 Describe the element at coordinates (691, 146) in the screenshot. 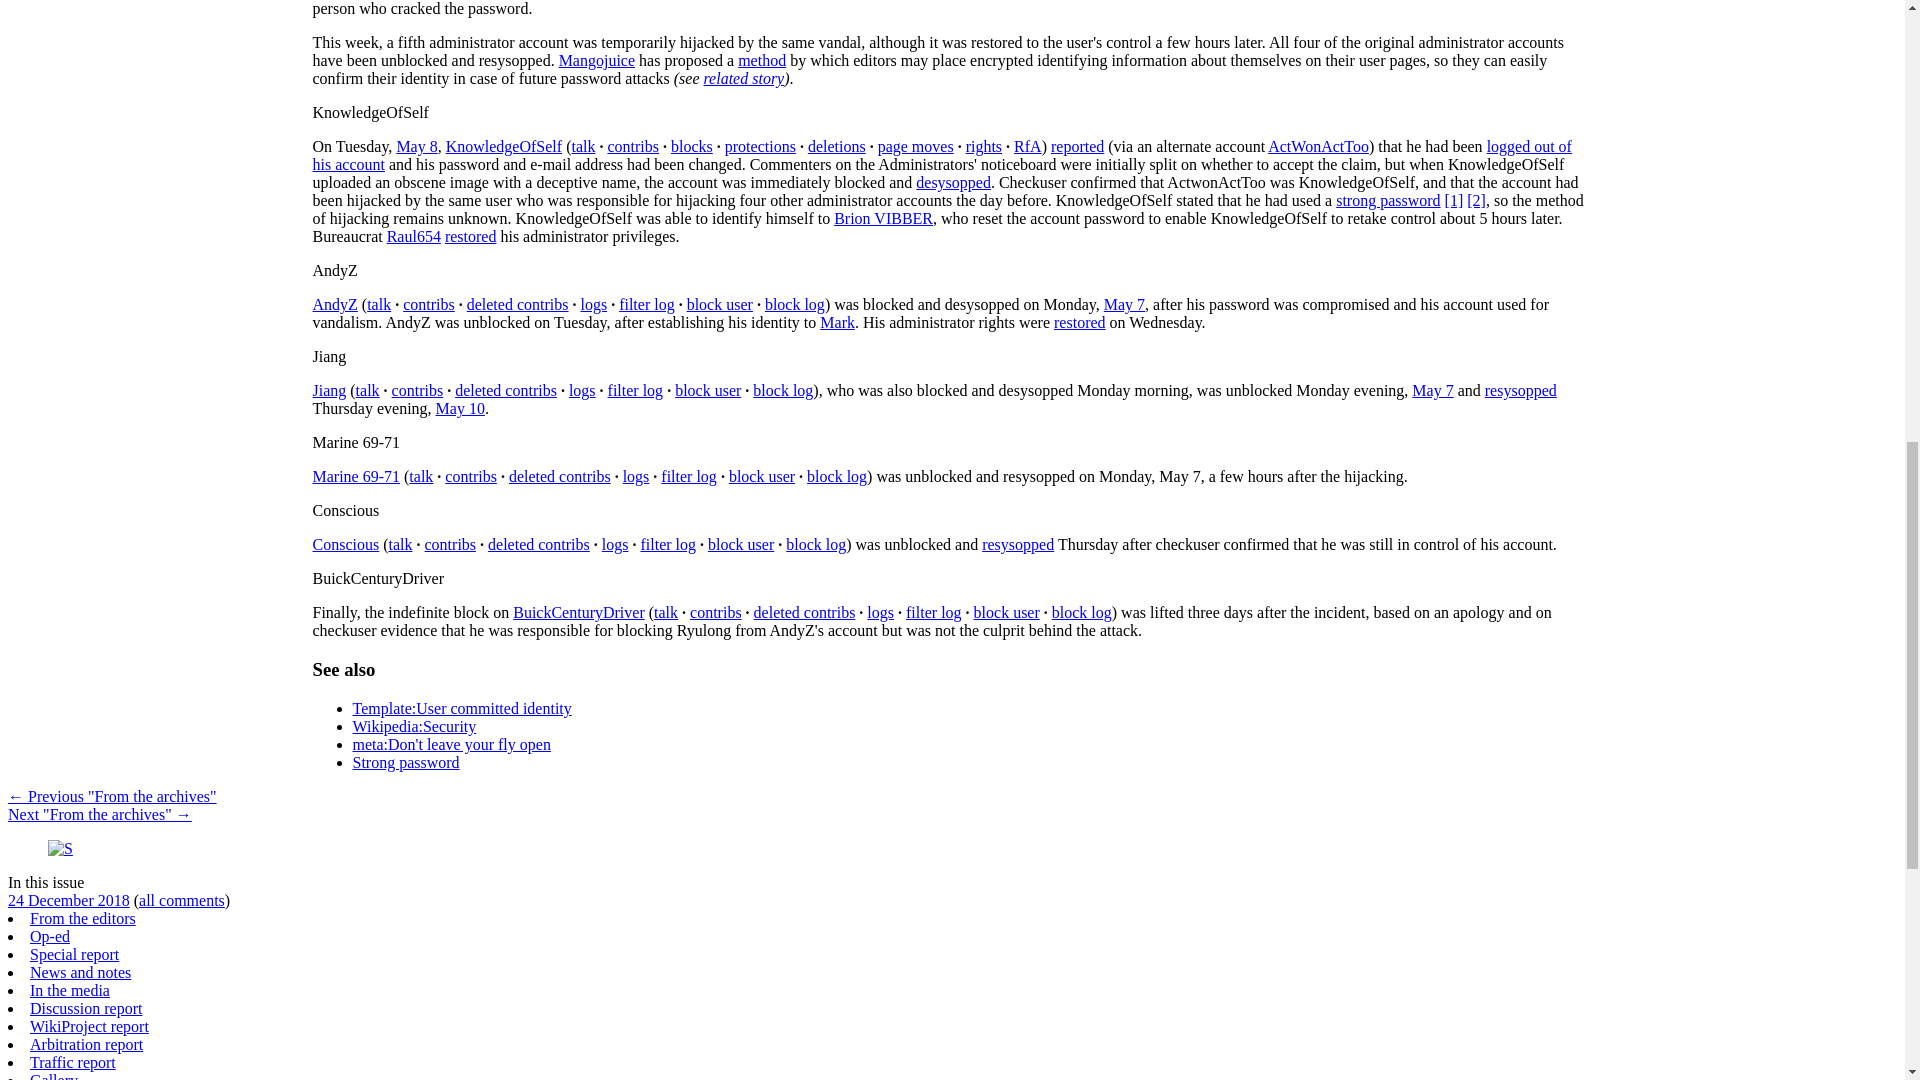

I see `blocks` at that location.